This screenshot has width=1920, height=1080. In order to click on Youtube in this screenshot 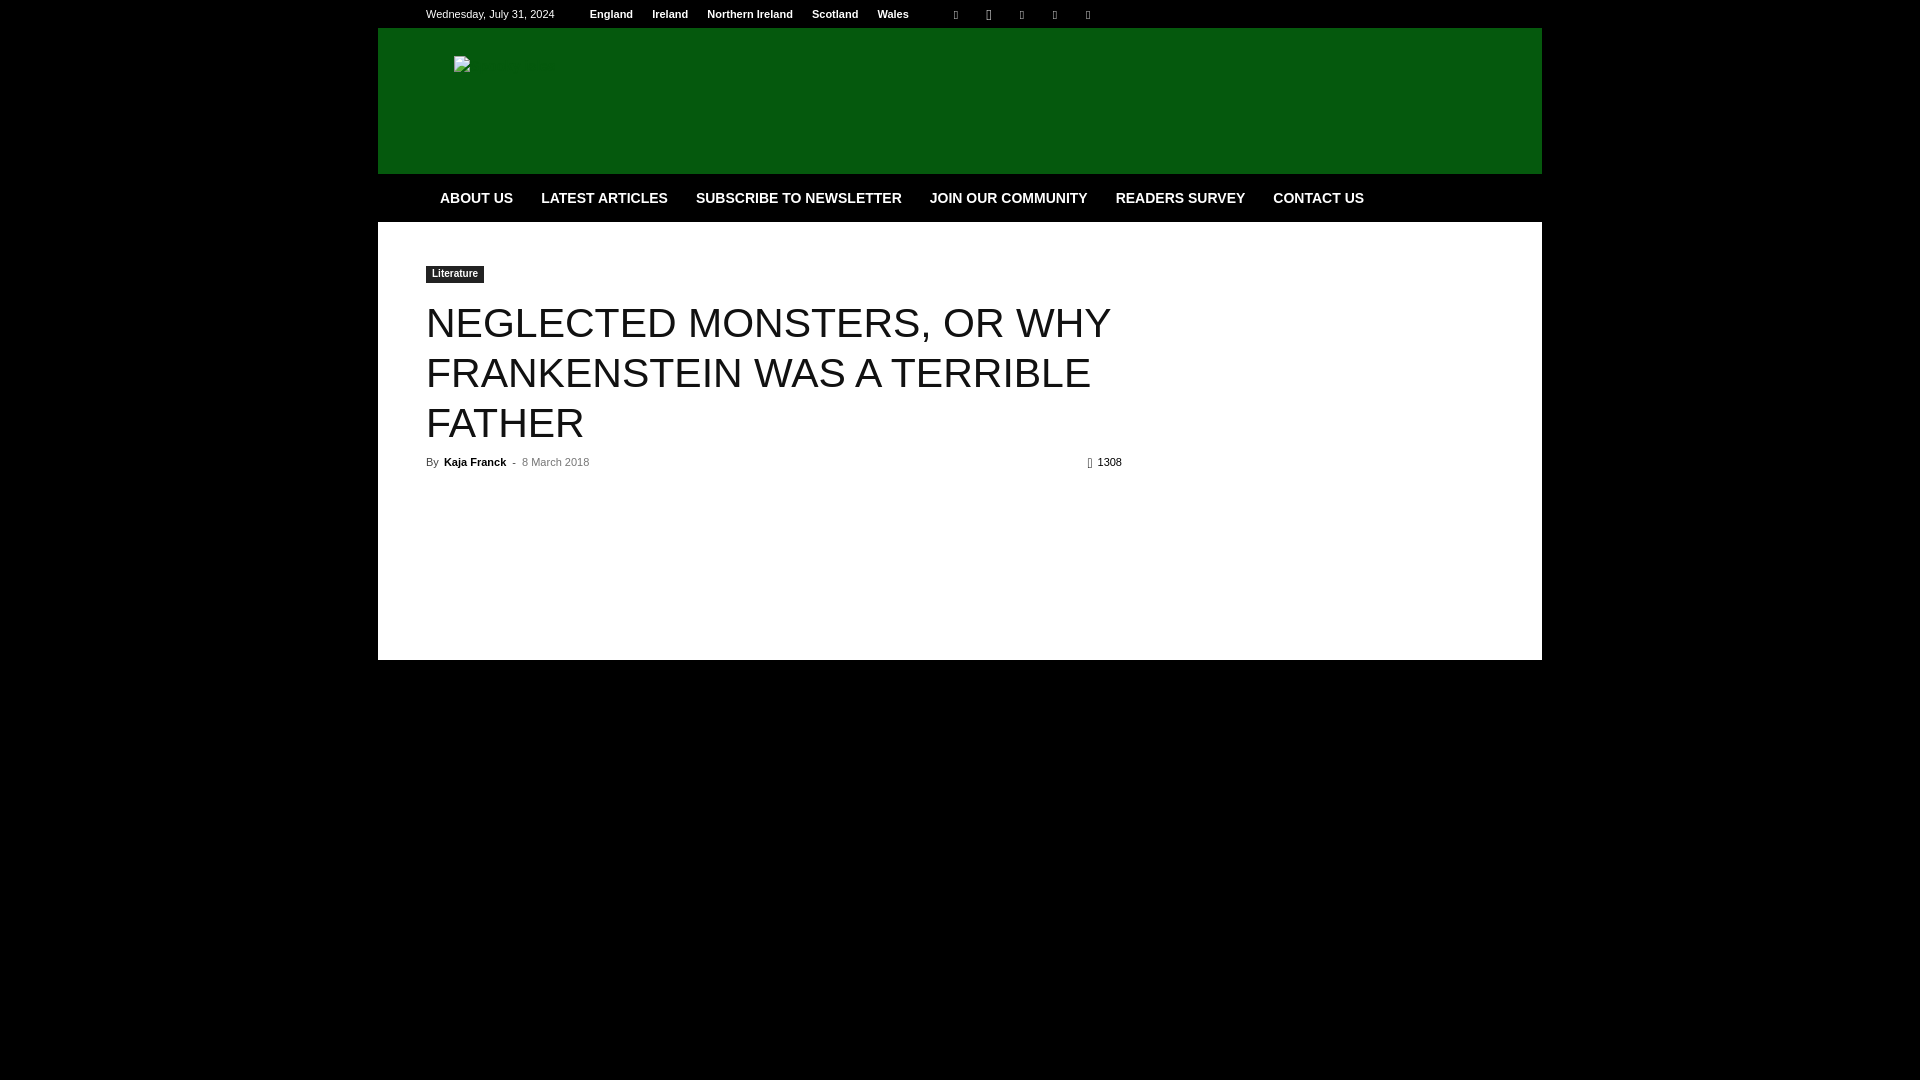, I will do `click(1088, 14)`.